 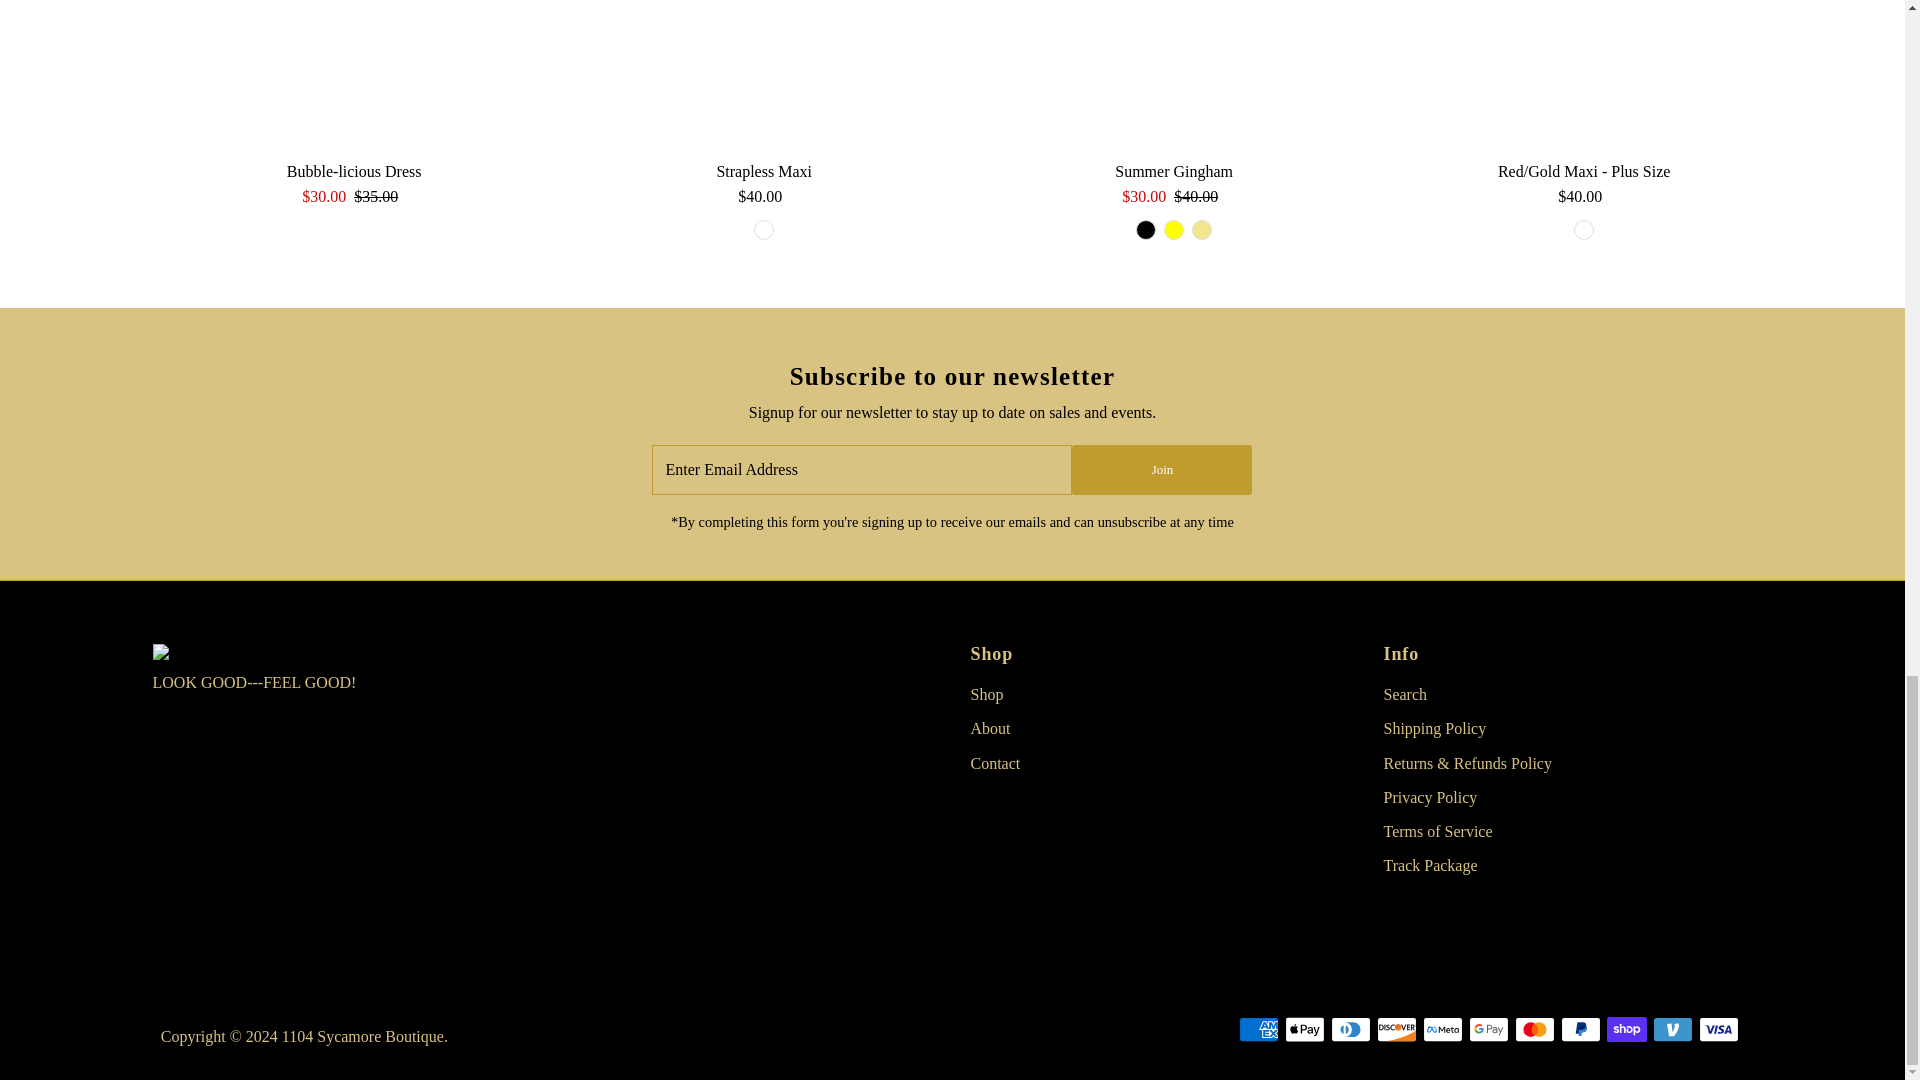 I want to click on PayPal, so click(x=1580, y=1030).